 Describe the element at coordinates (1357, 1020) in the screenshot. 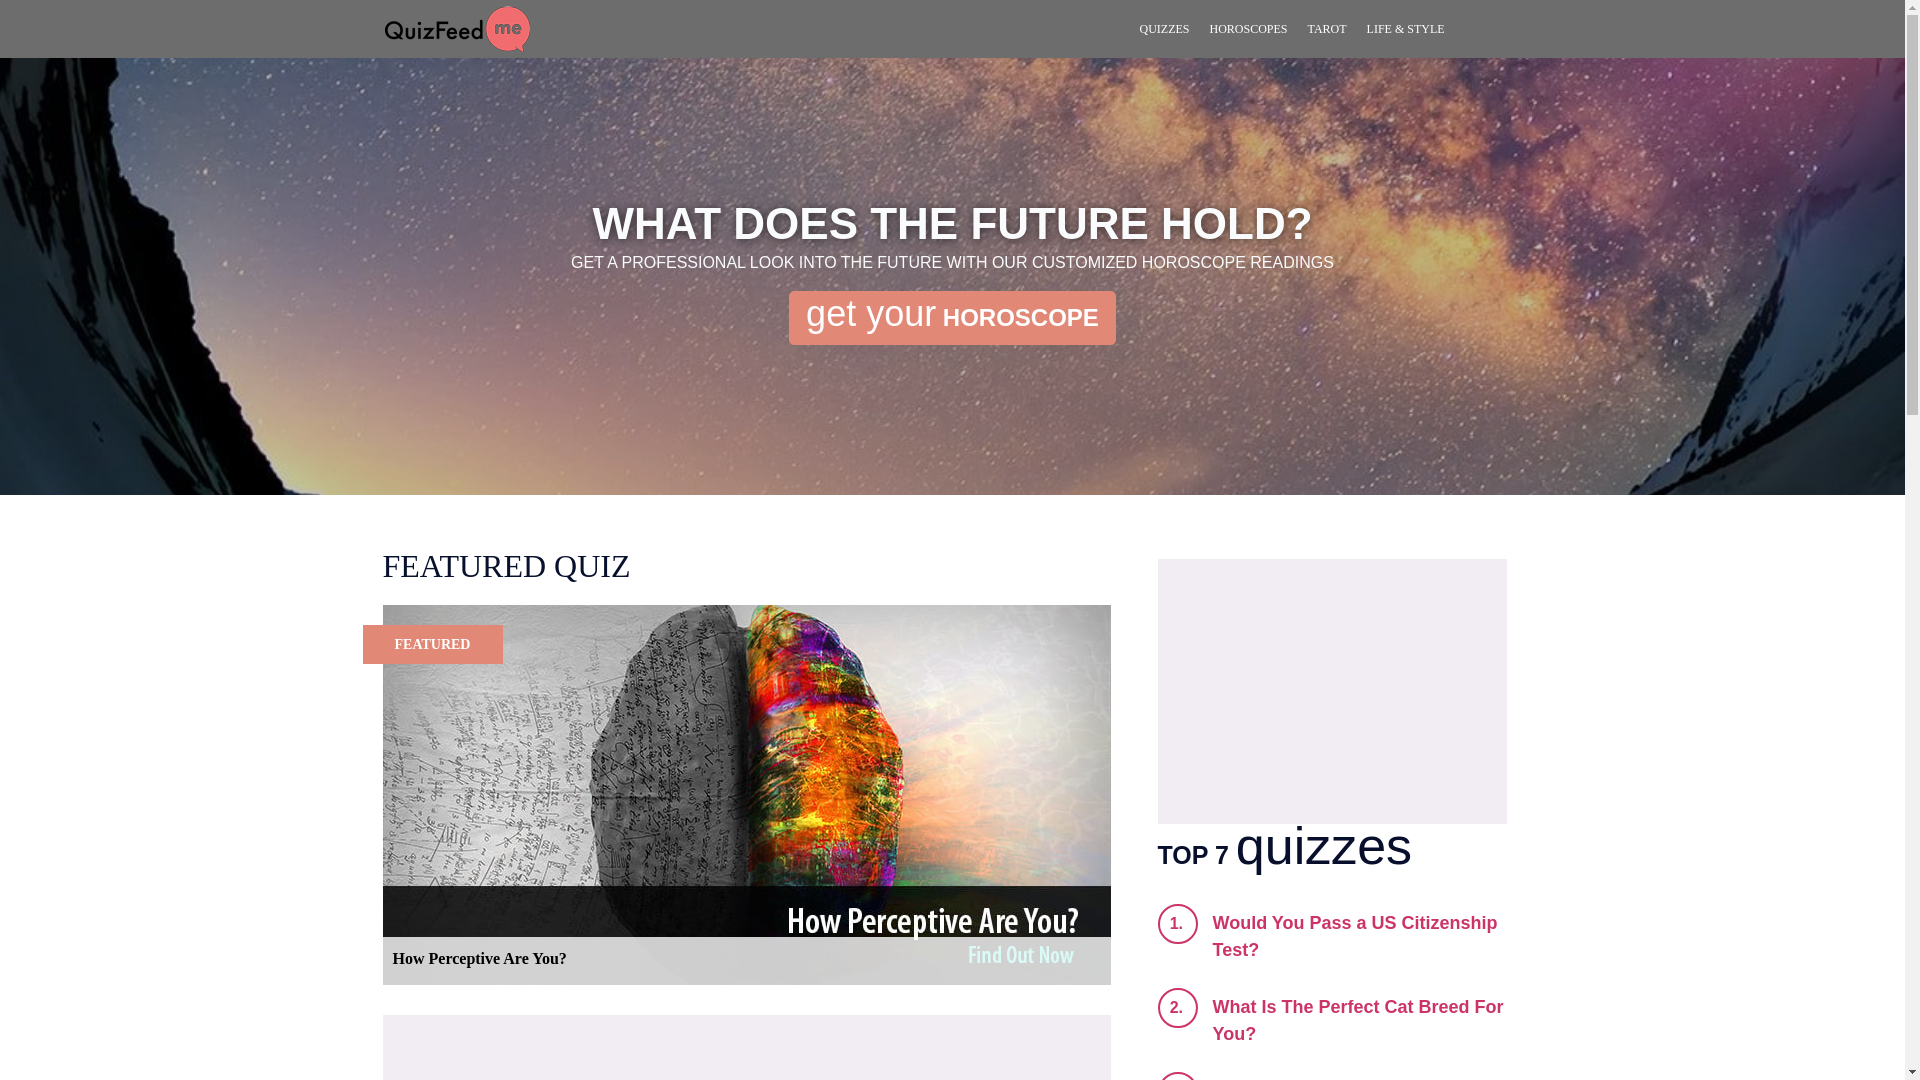

I see `What Is The Perfect Cat Breed For You?` at that location.